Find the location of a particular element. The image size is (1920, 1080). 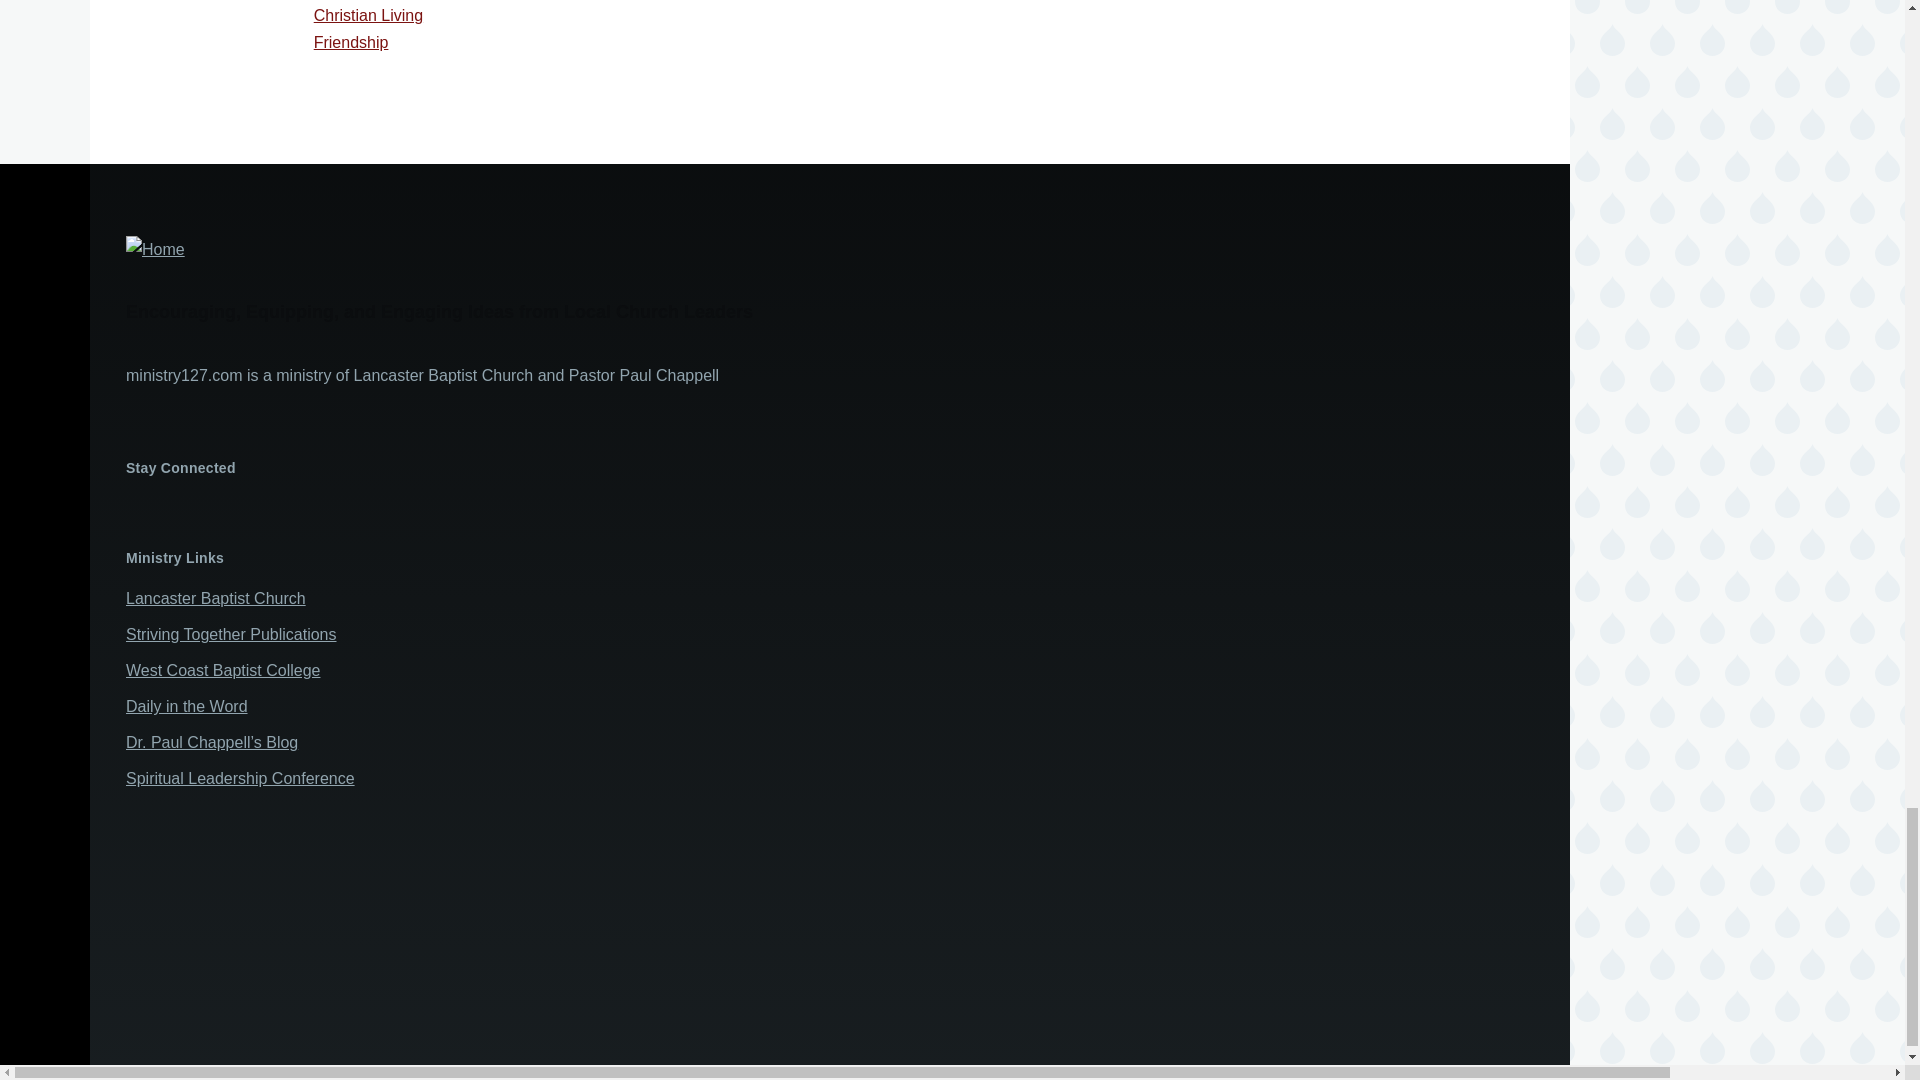

Daily in the Word is located at coordinates (186, 706).